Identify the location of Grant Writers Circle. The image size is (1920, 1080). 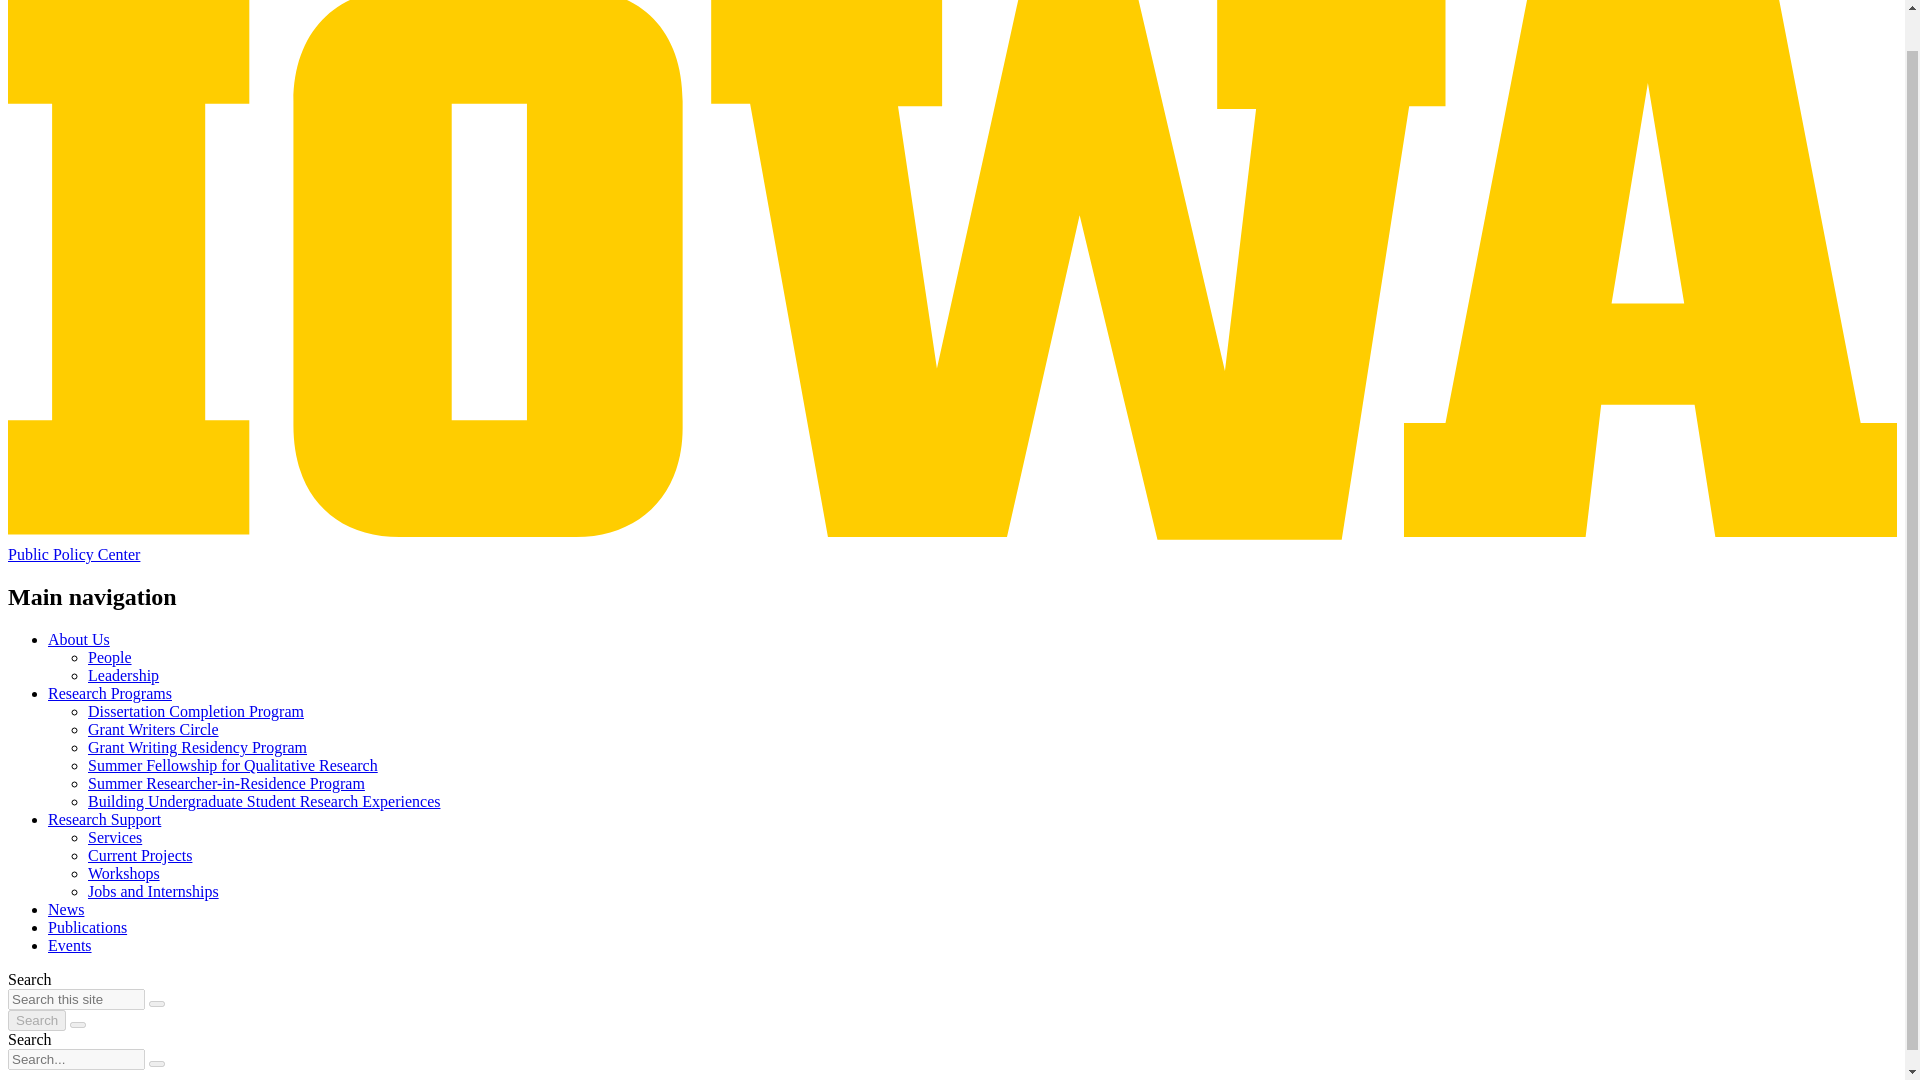
(153, 729).